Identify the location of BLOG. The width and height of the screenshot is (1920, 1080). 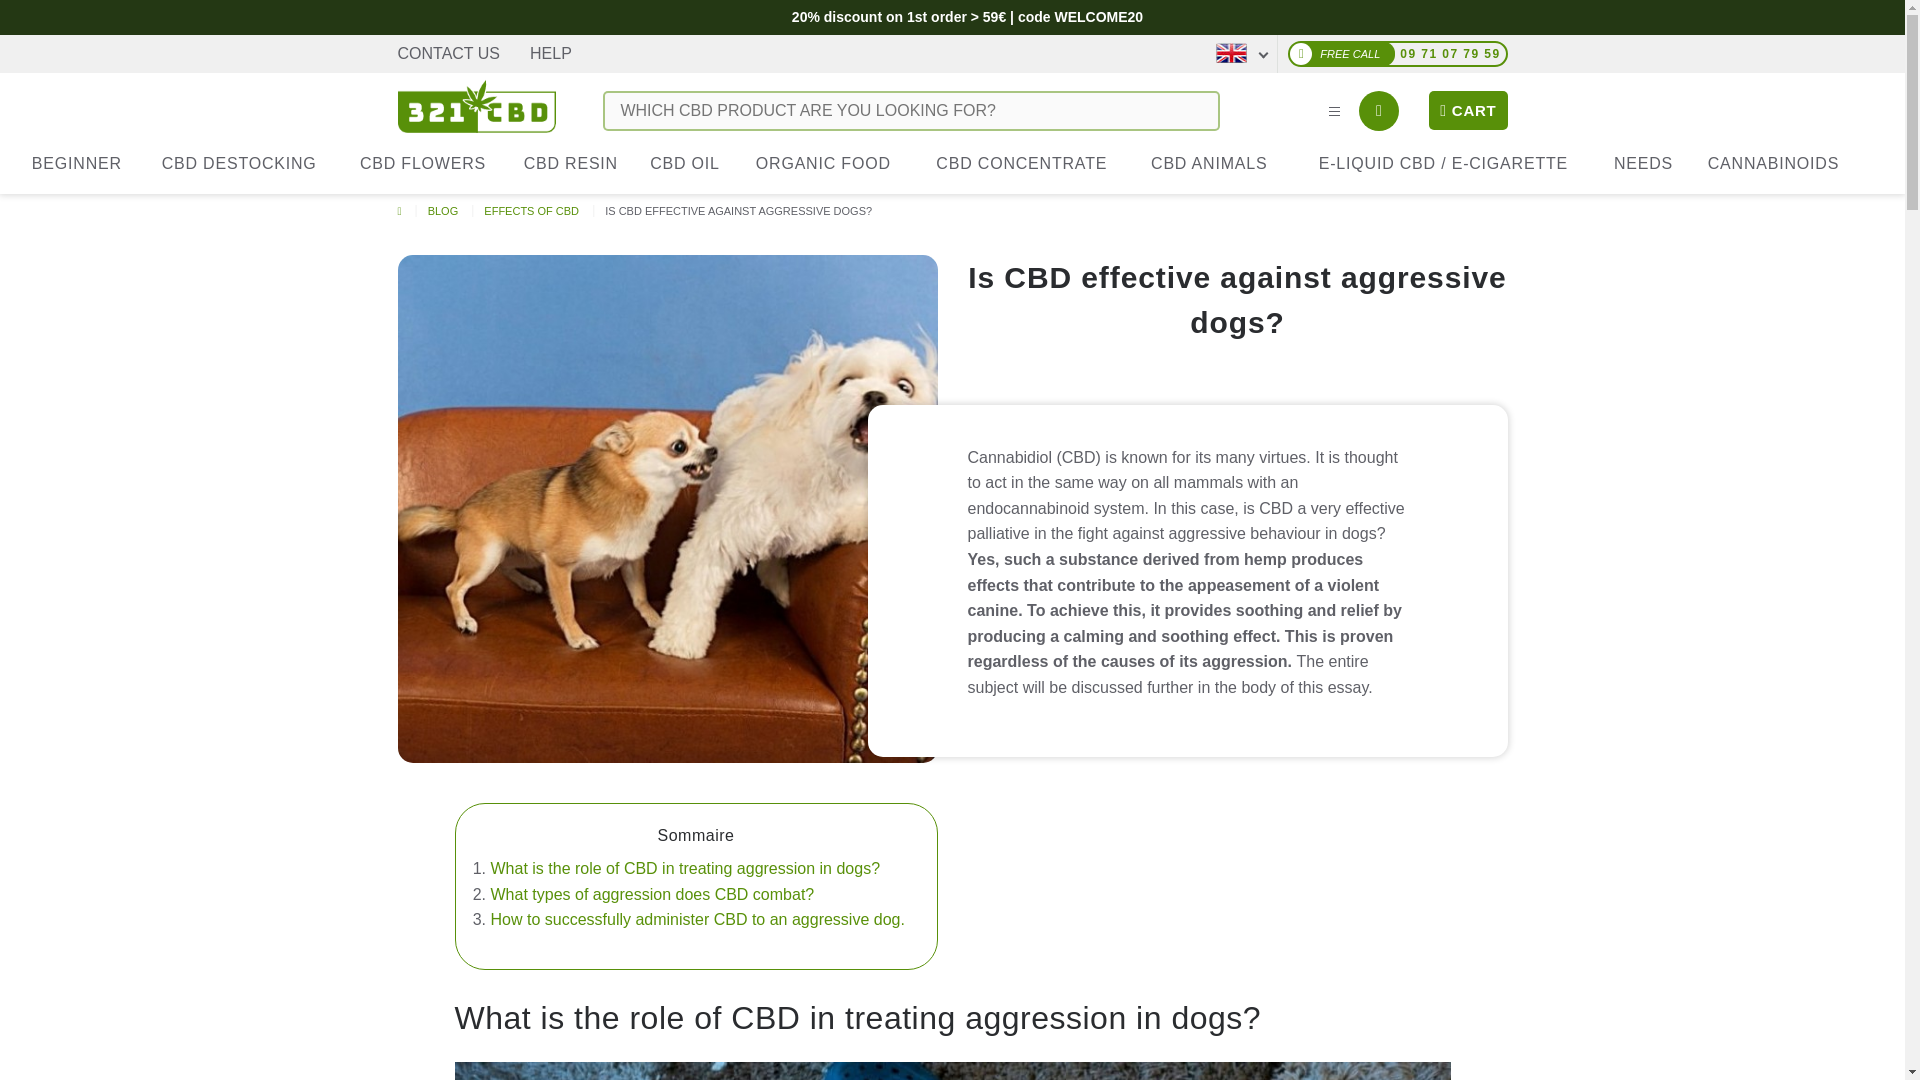
(445, 211).